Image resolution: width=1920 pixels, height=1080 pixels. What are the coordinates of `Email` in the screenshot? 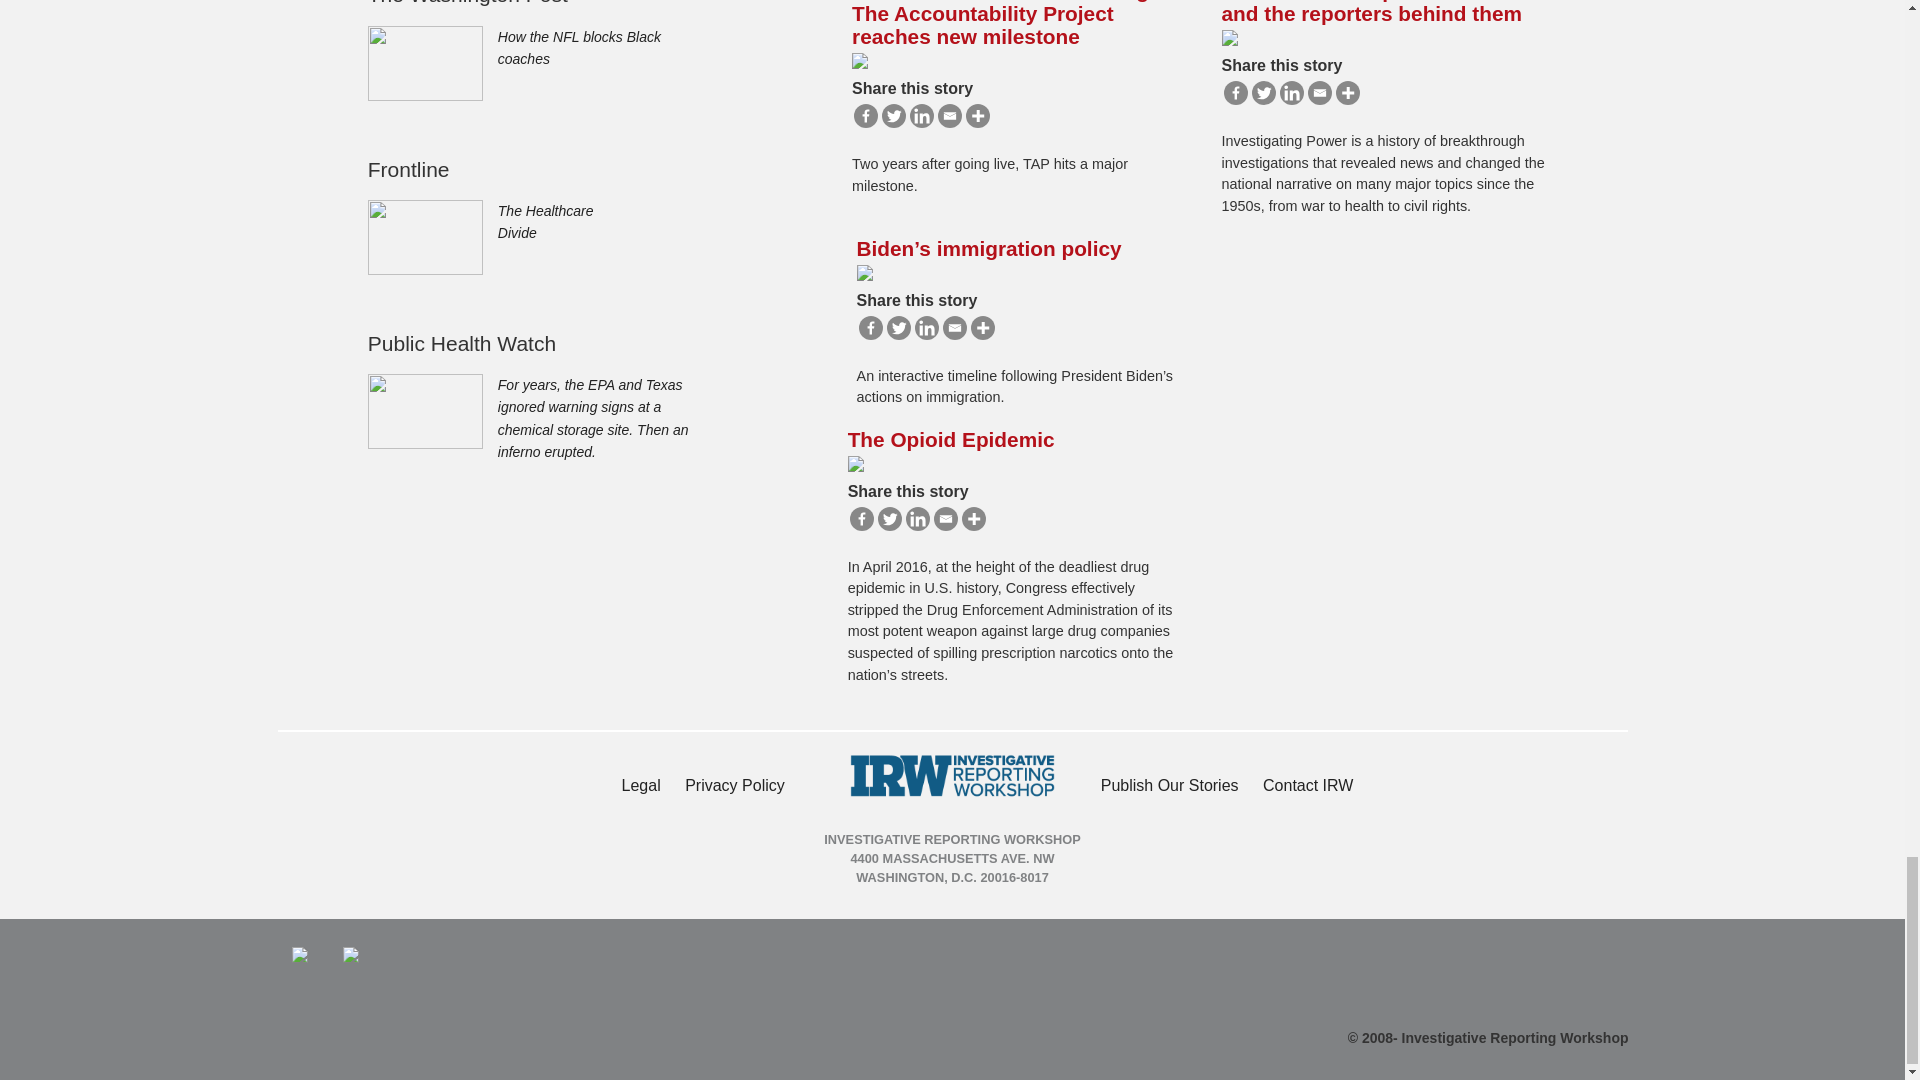 It's located at (950, 116).